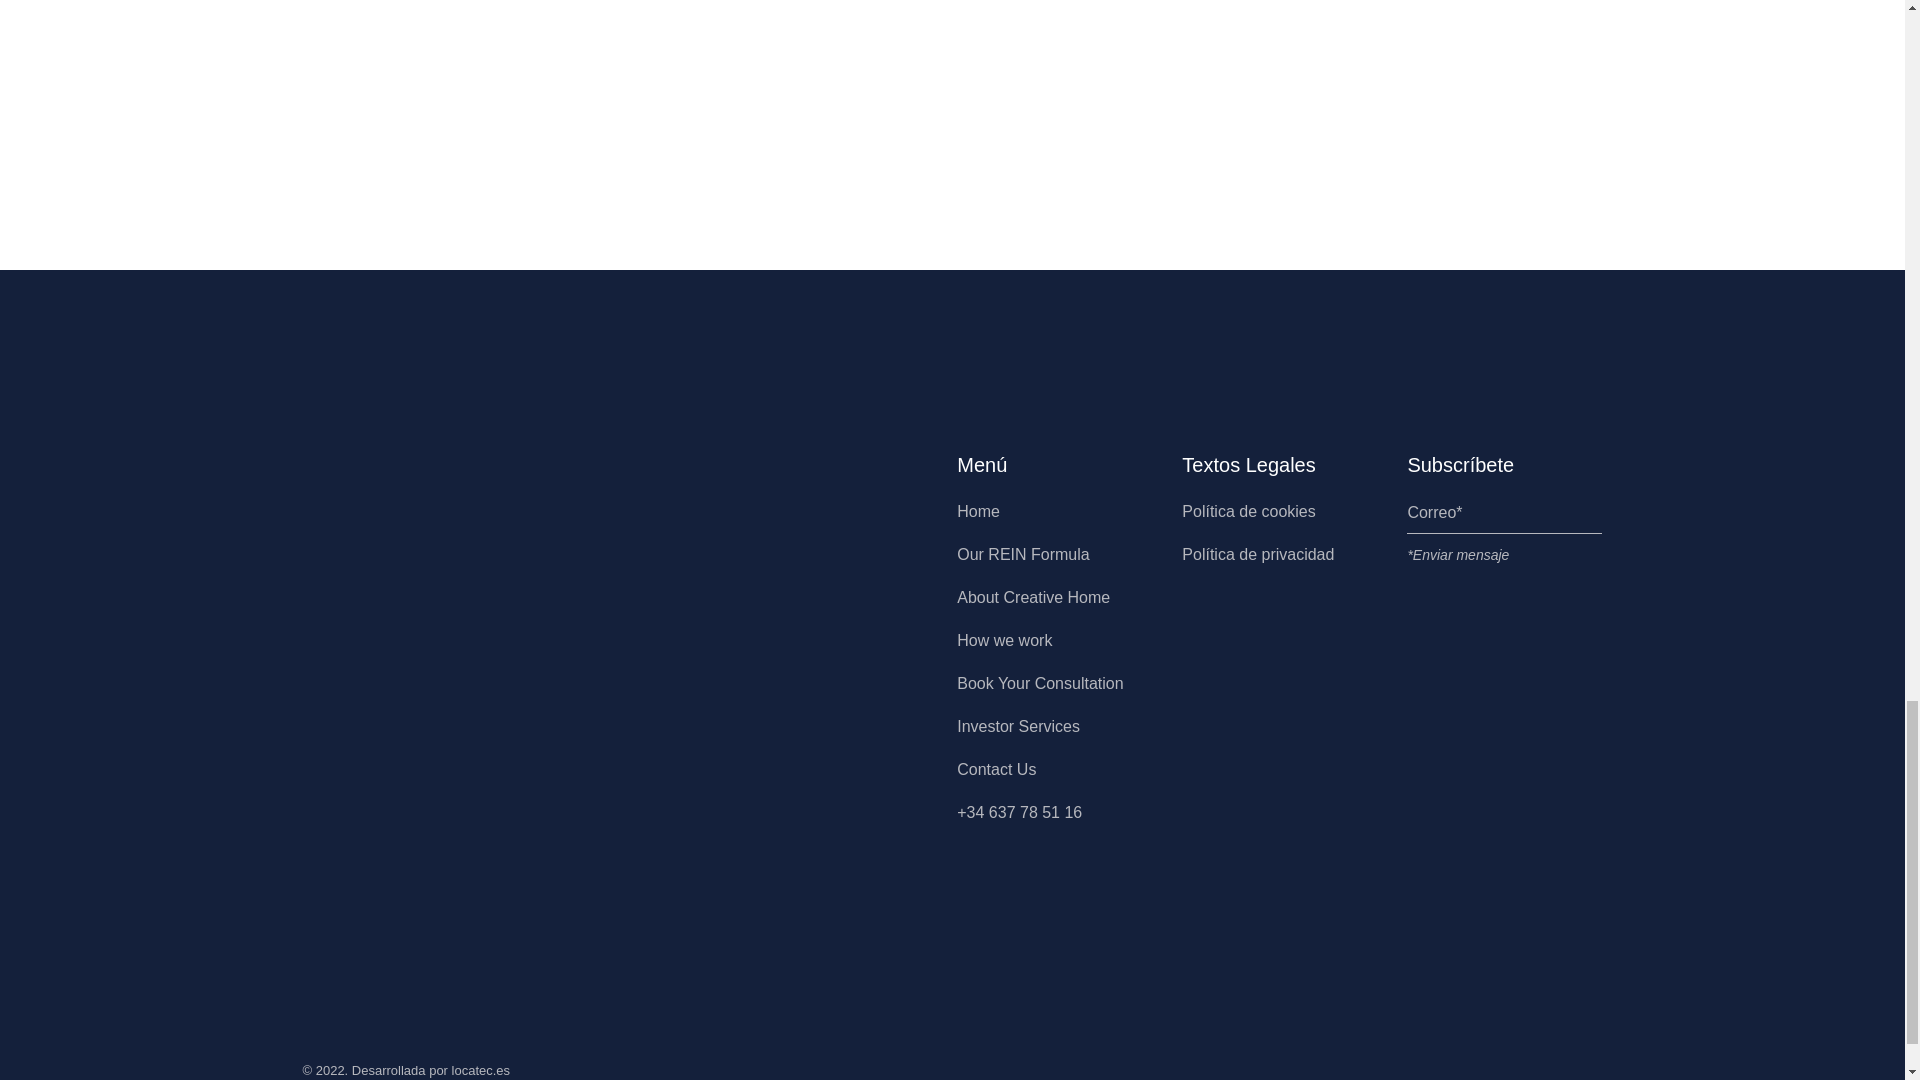 Image resolution: width=1920 pixels, height=1080 pixels. What do you see at coordinates (1040, 684) in the screenshot?
I see `Book Your Consultation` at bounding box center [1040, 684].